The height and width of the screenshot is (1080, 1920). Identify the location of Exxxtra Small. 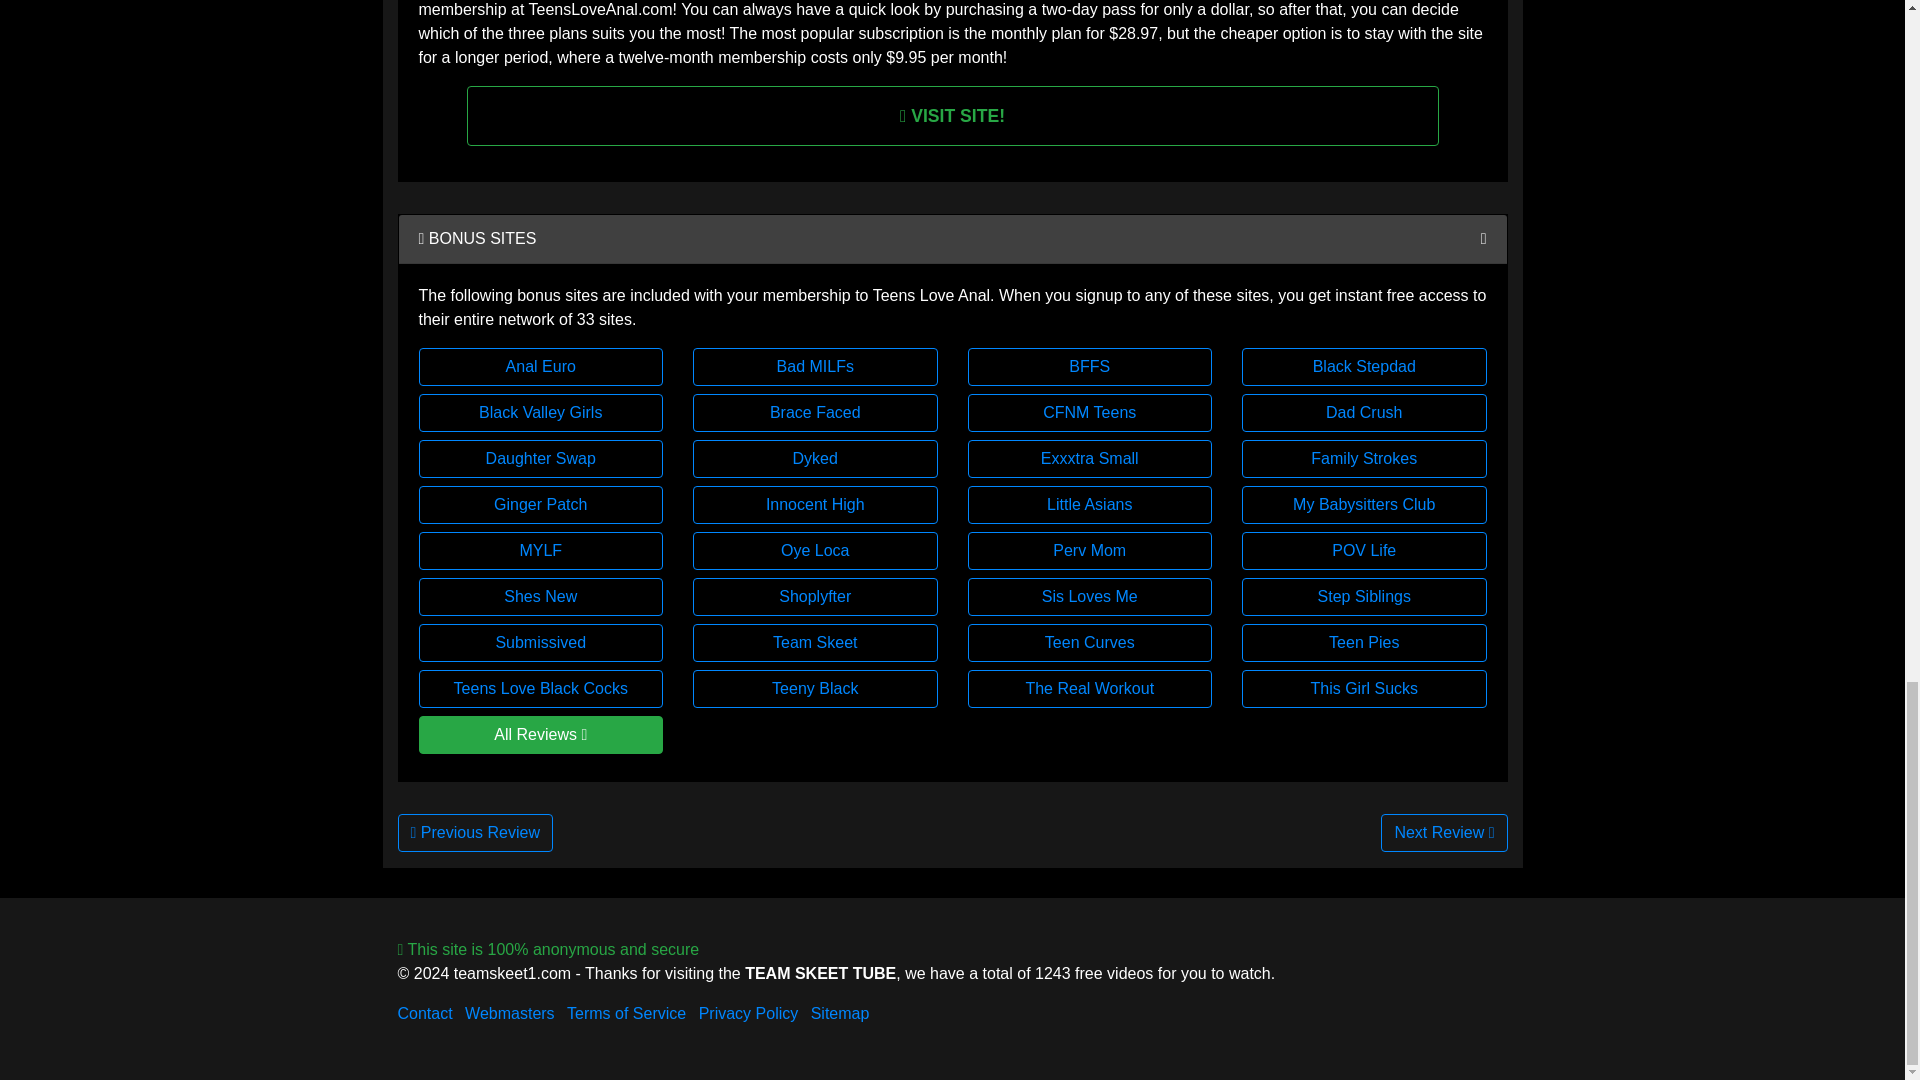
(1090, 458).